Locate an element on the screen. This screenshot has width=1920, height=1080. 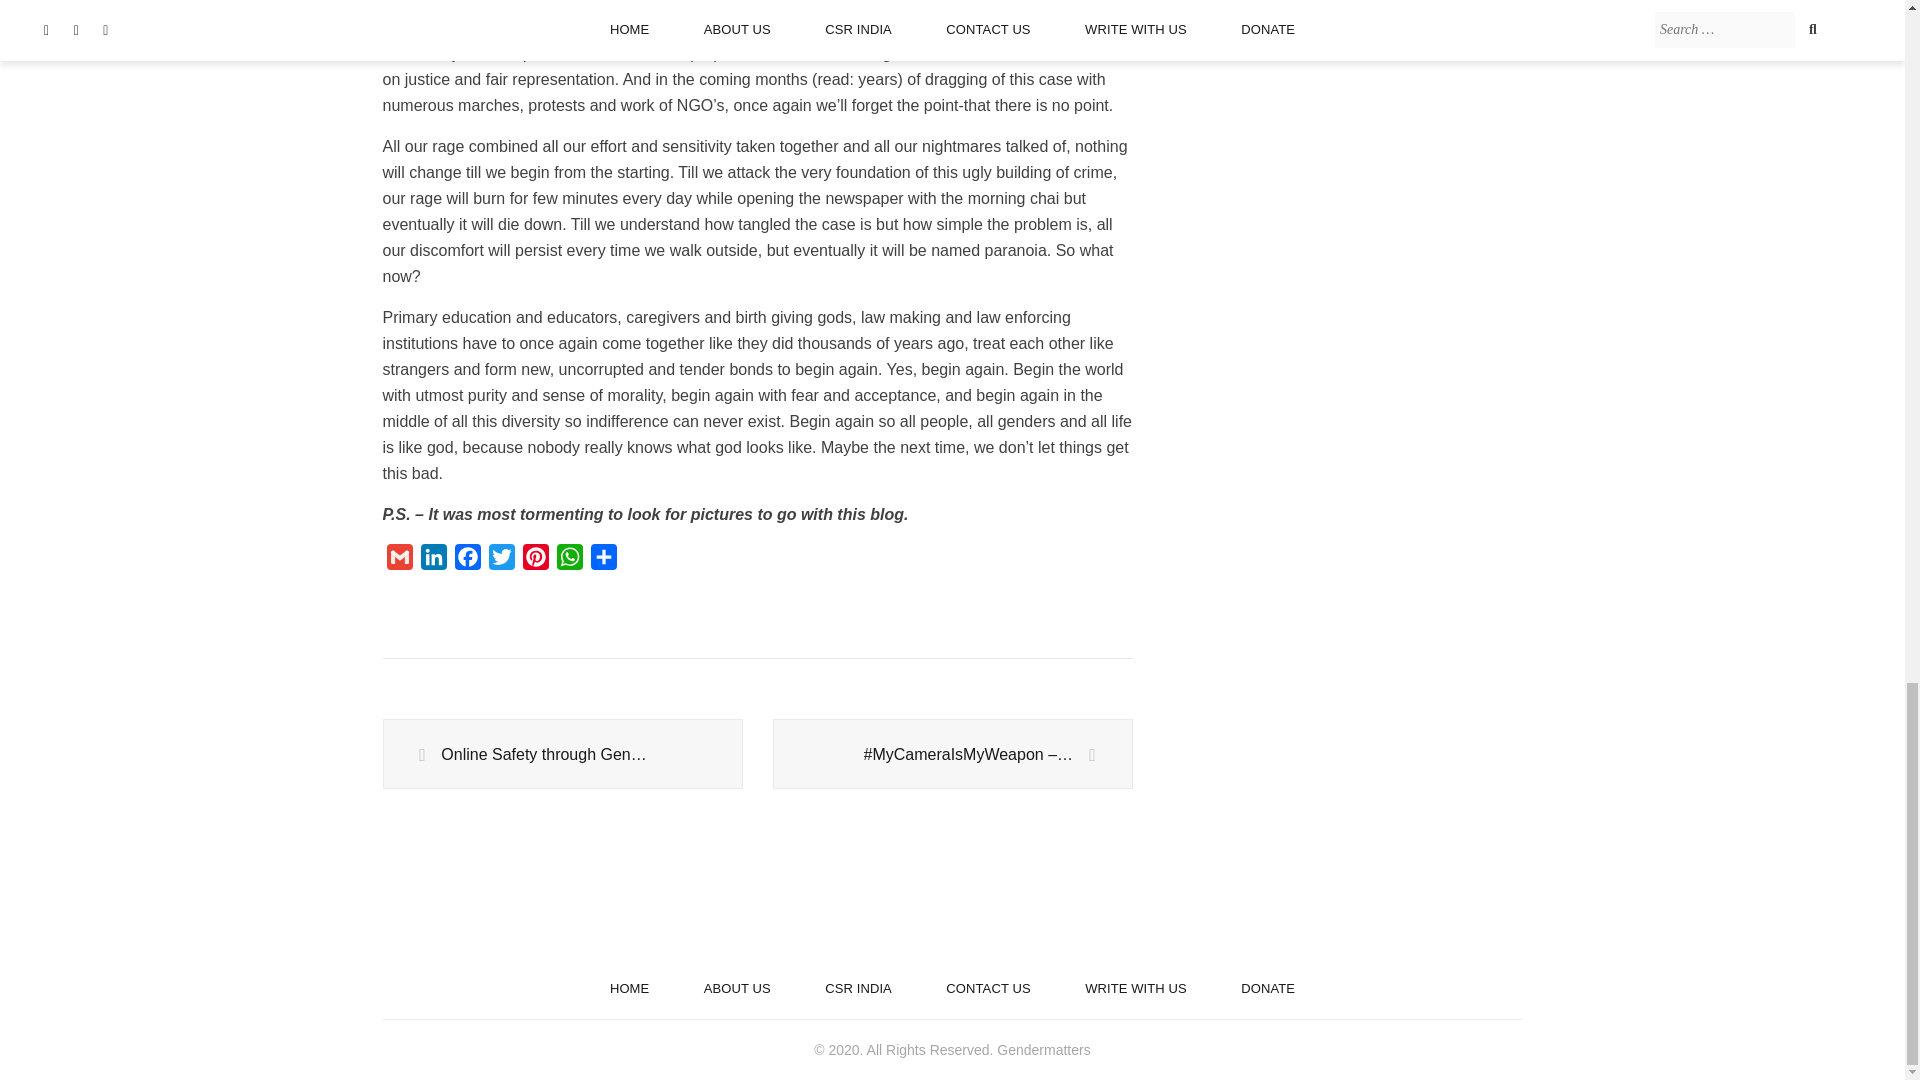
WhatsApp is located at coordinates (568, 560).